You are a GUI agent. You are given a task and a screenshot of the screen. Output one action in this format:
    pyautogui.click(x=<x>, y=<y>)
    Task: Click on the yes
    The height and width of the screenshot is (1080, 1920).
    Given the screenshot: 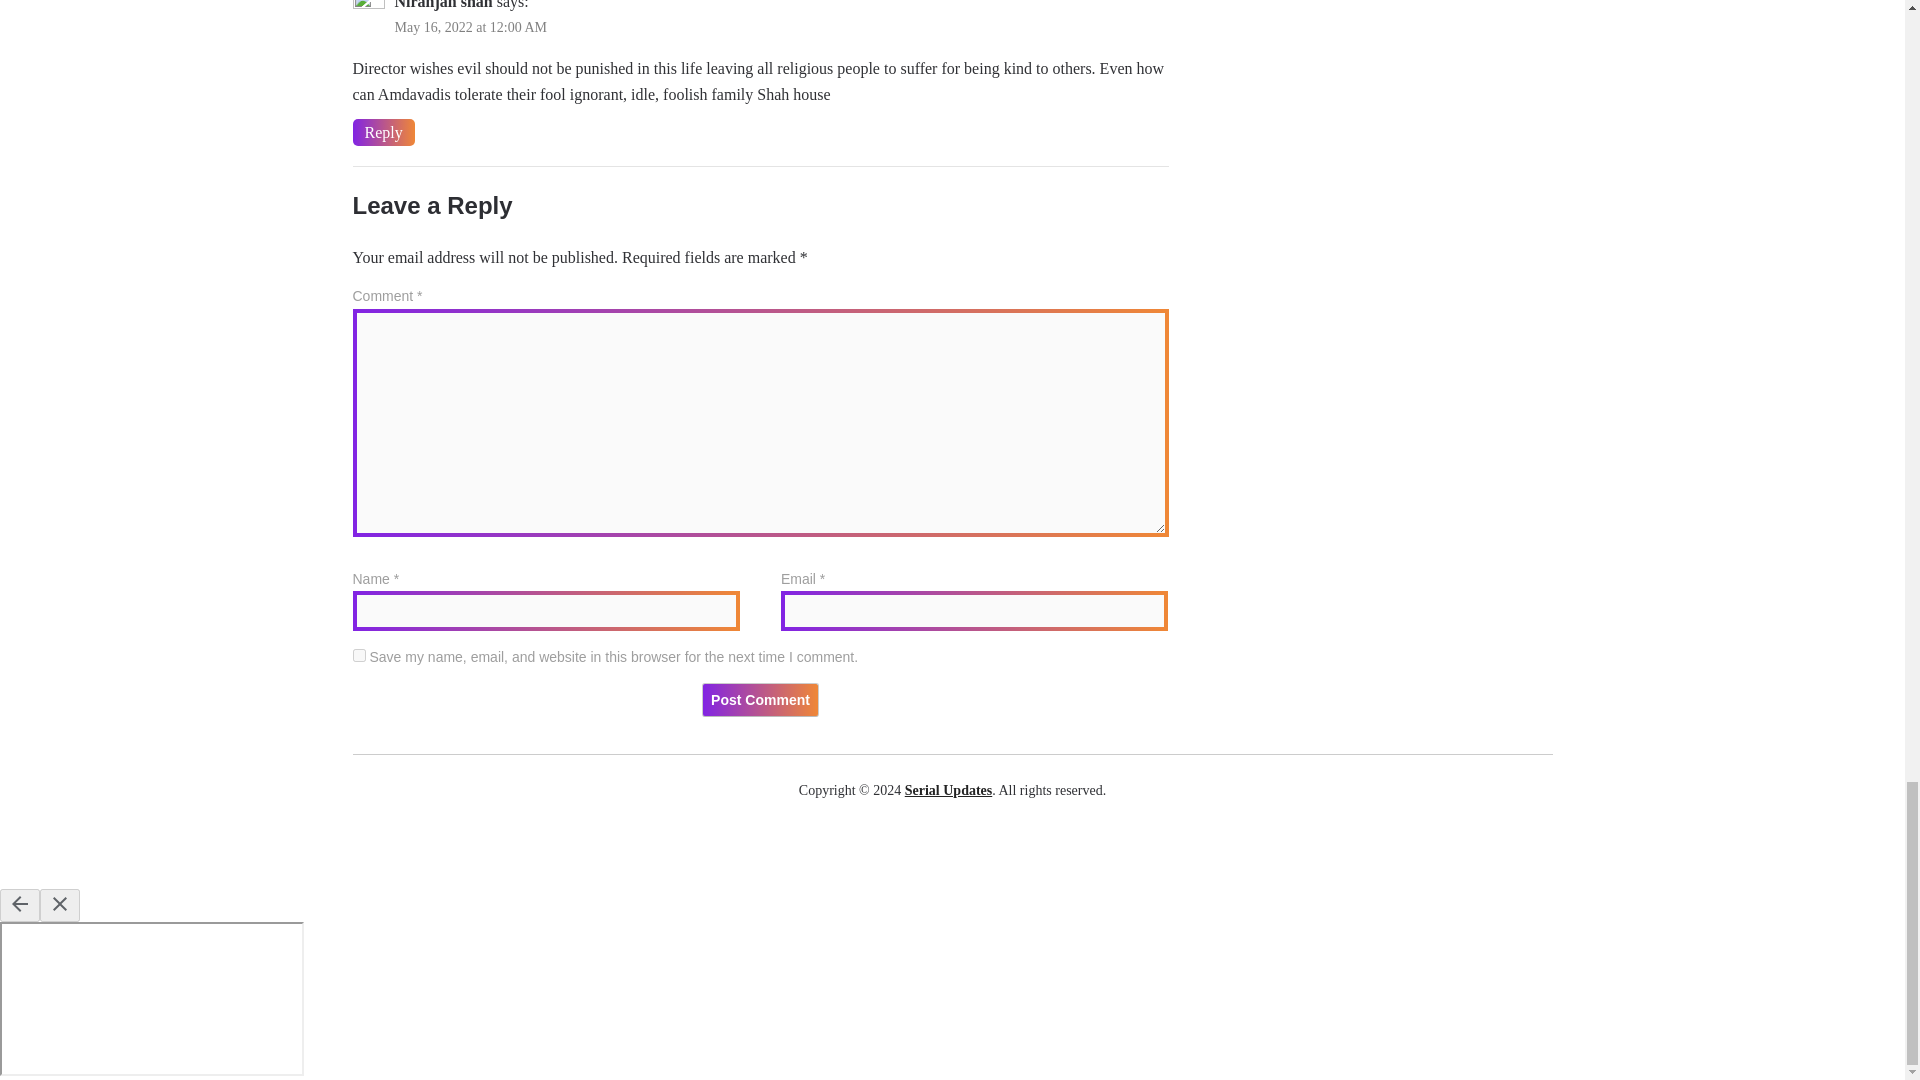 What is the action you would take?
    pyautogui.click(x=358, y=656)
    